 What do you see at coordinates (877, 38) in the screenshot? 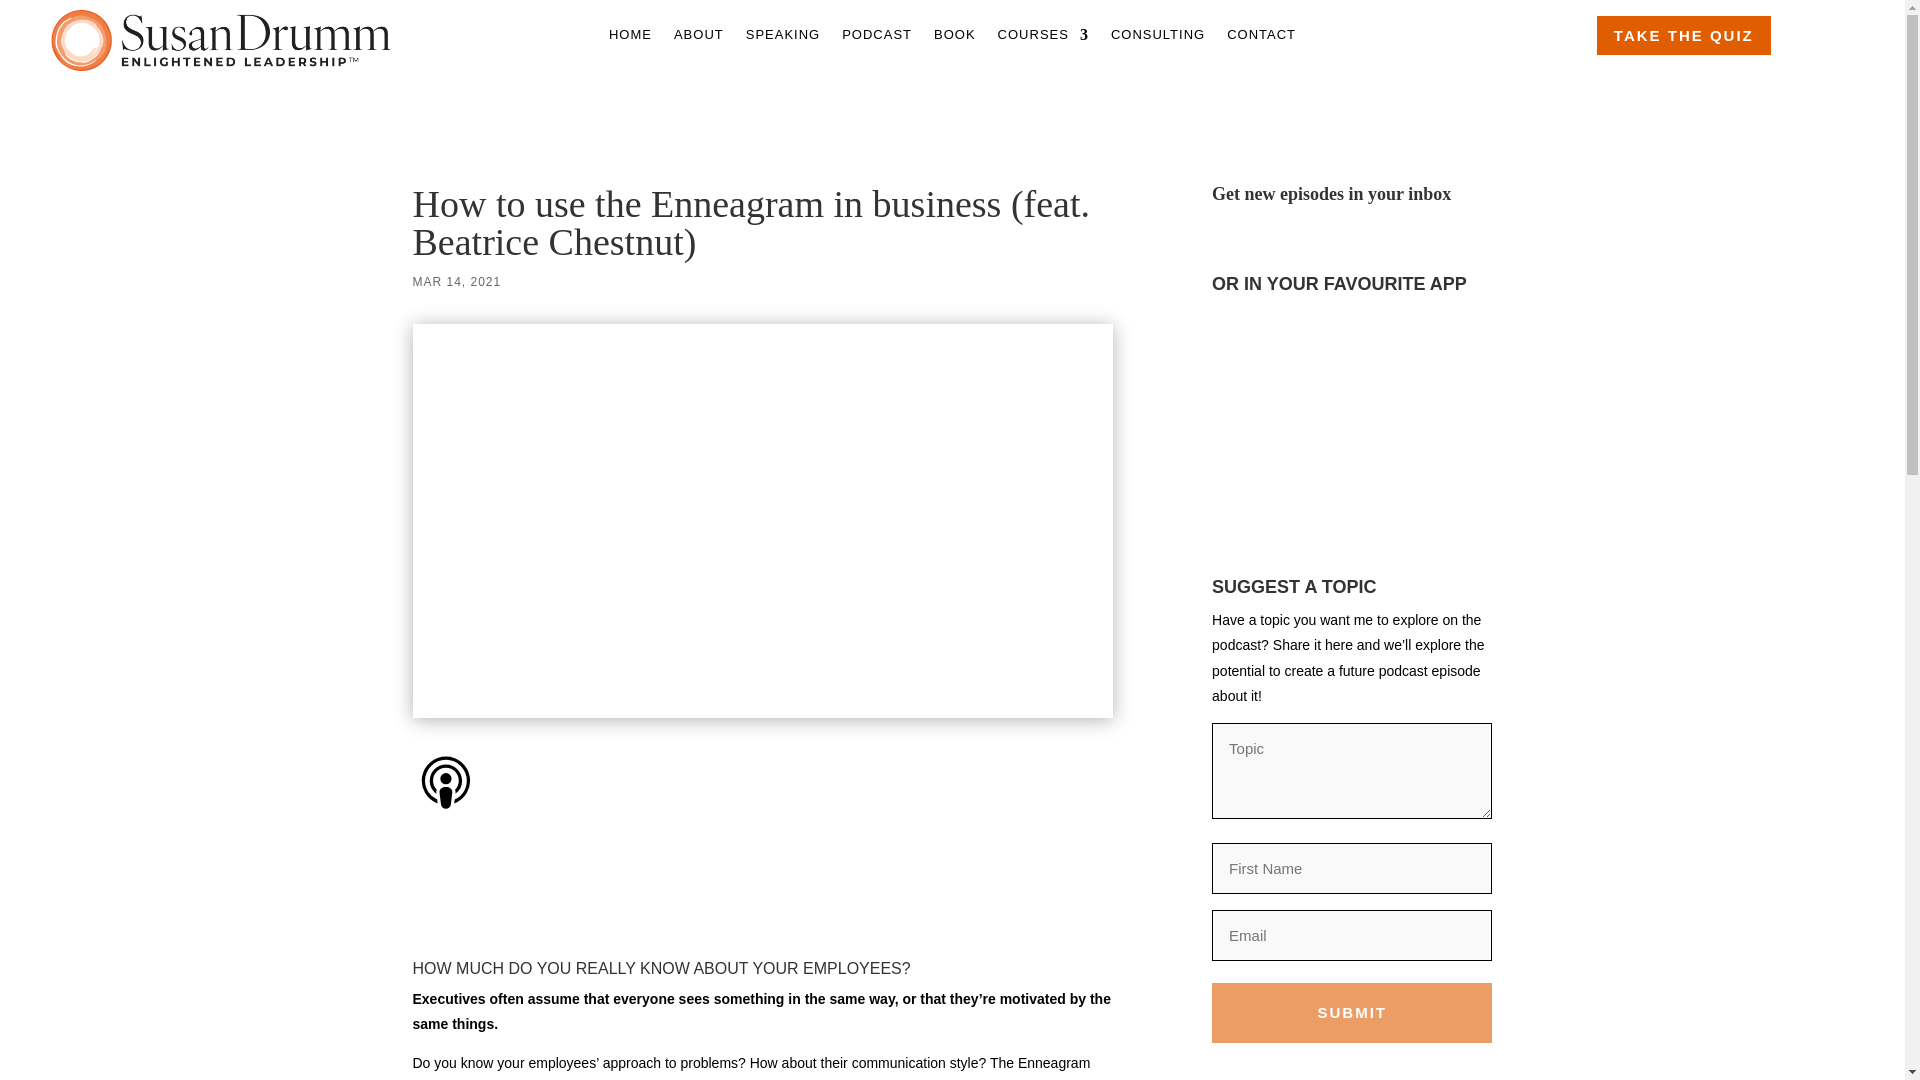
I see `PODCAST` at bounding box center [877, 38].